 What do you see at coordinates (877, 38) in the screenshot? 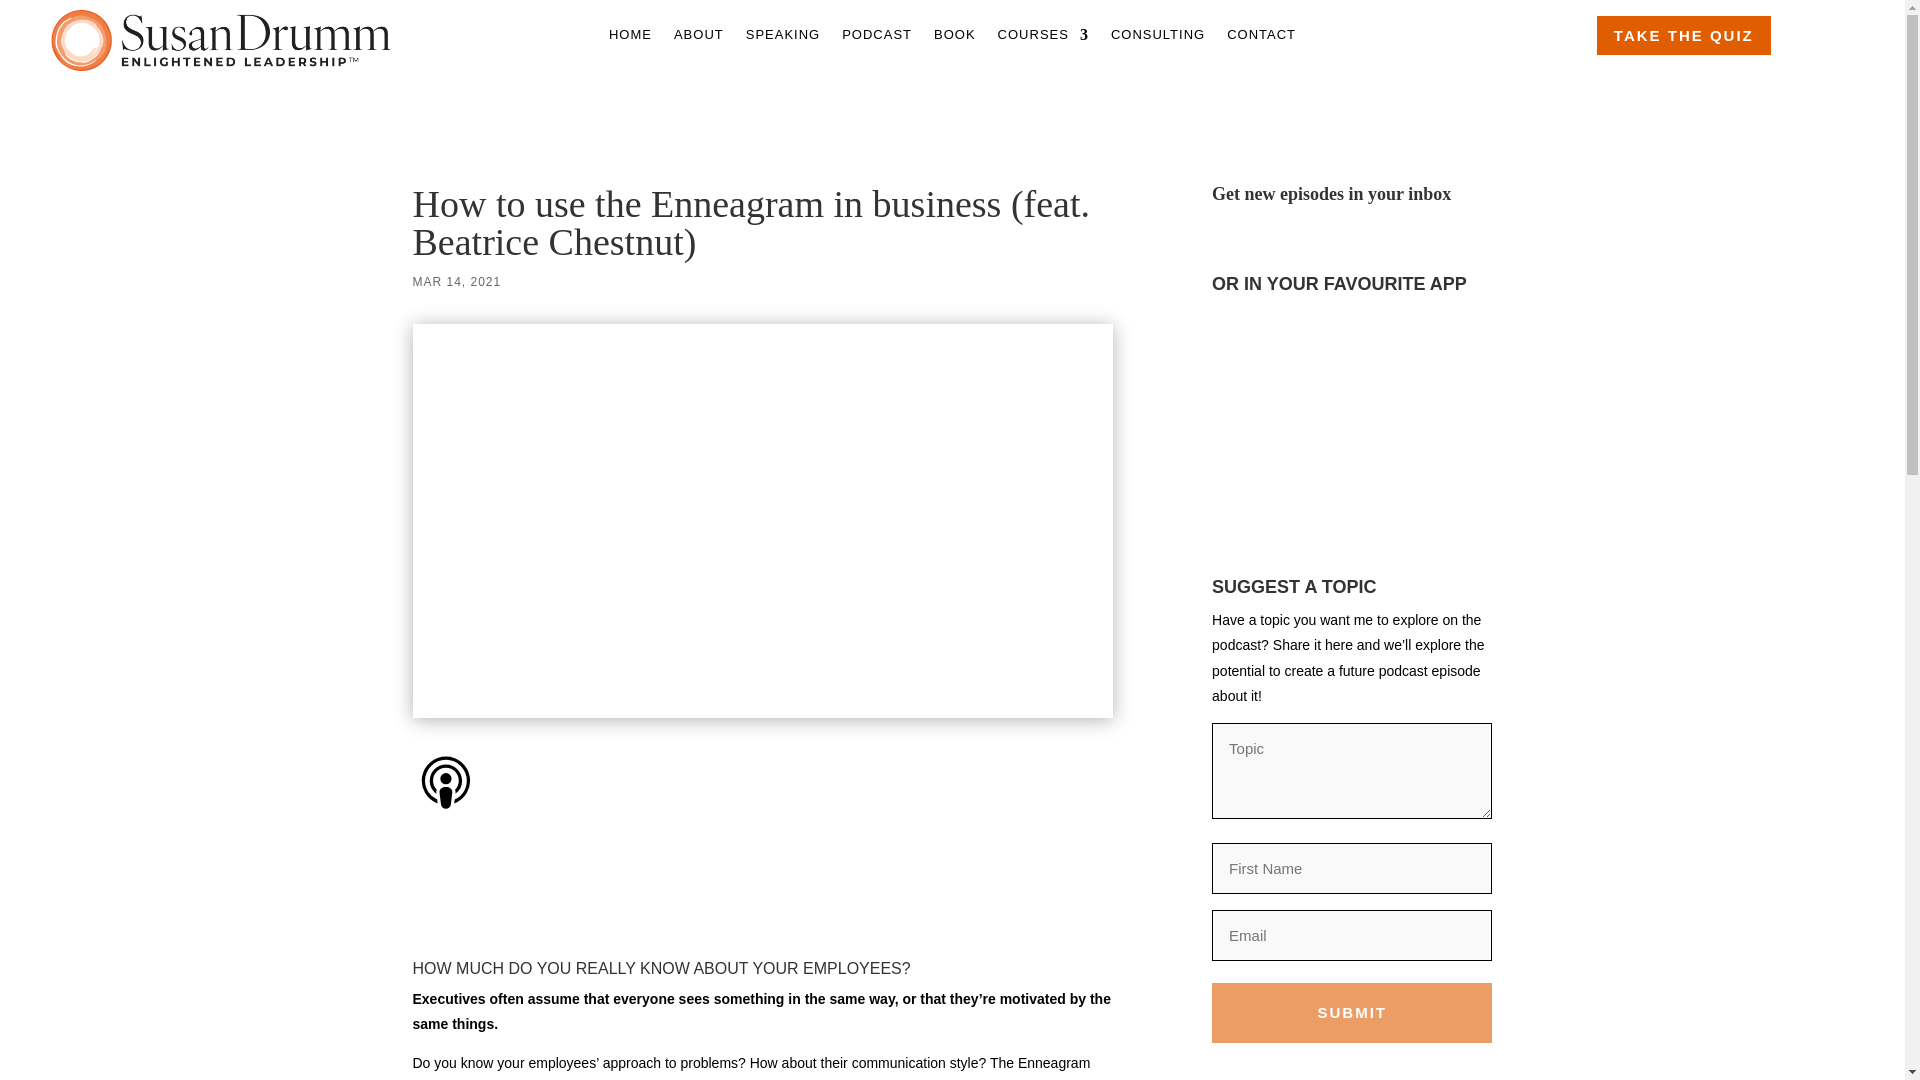
I see `PODCAST` at bounding box center [877, 38].